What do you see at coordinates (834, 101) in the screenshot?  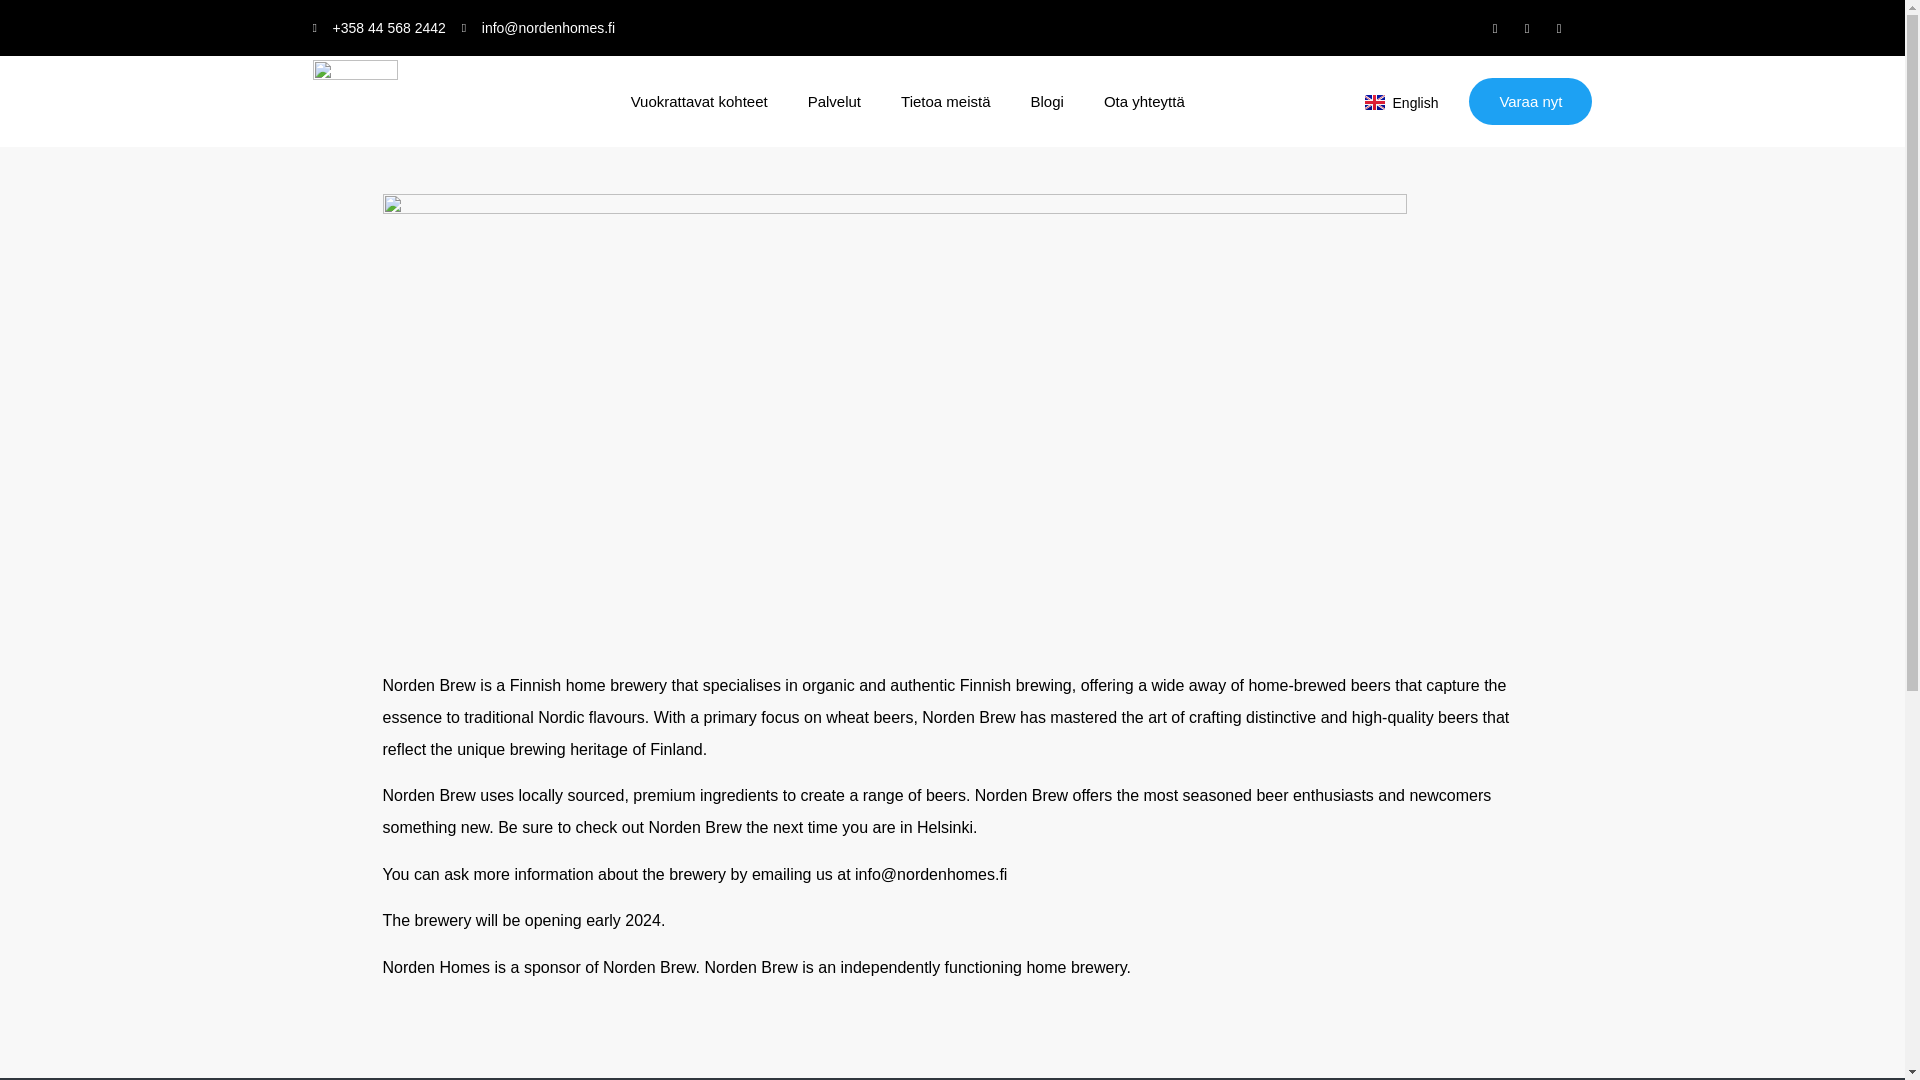 I see `Palvelut` at bounding box center [834, 101].